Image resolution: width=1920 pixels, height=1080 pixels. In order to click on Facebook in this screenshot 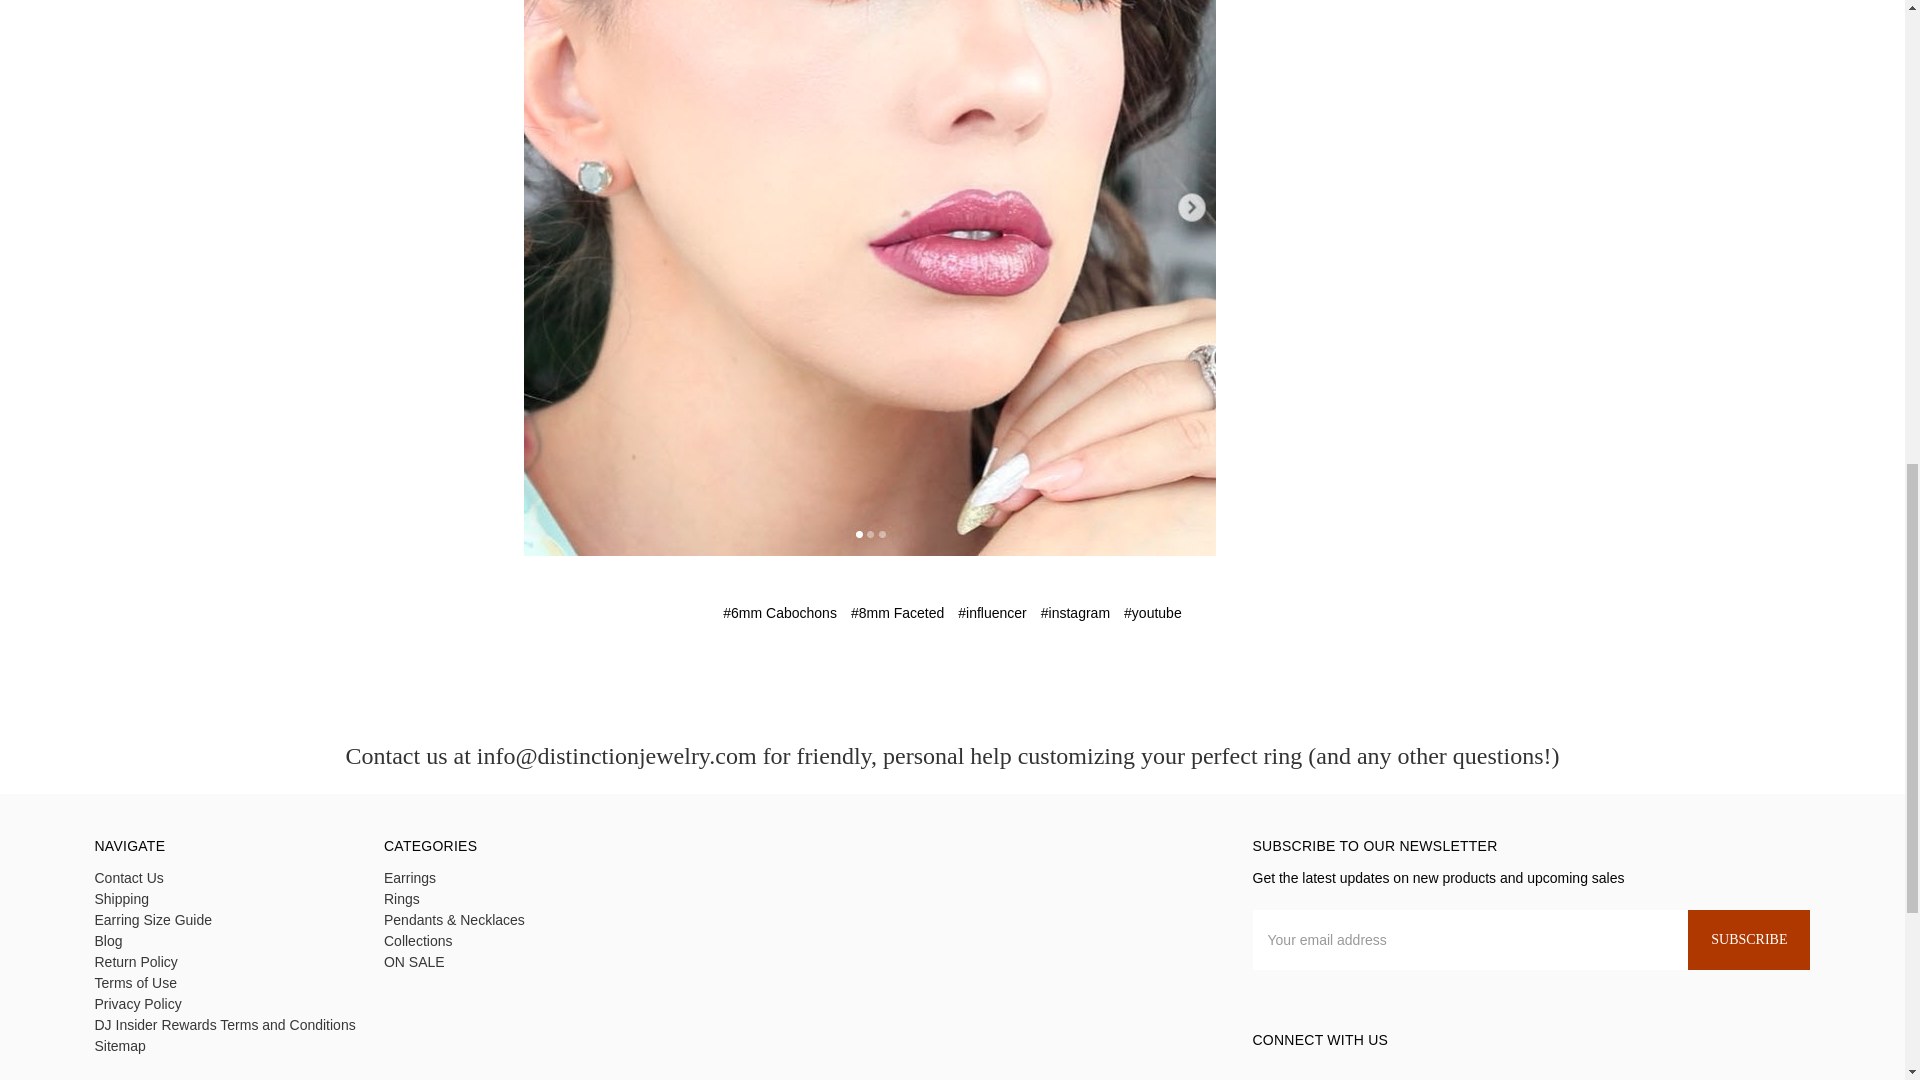, I will do `click(880, 672)`.